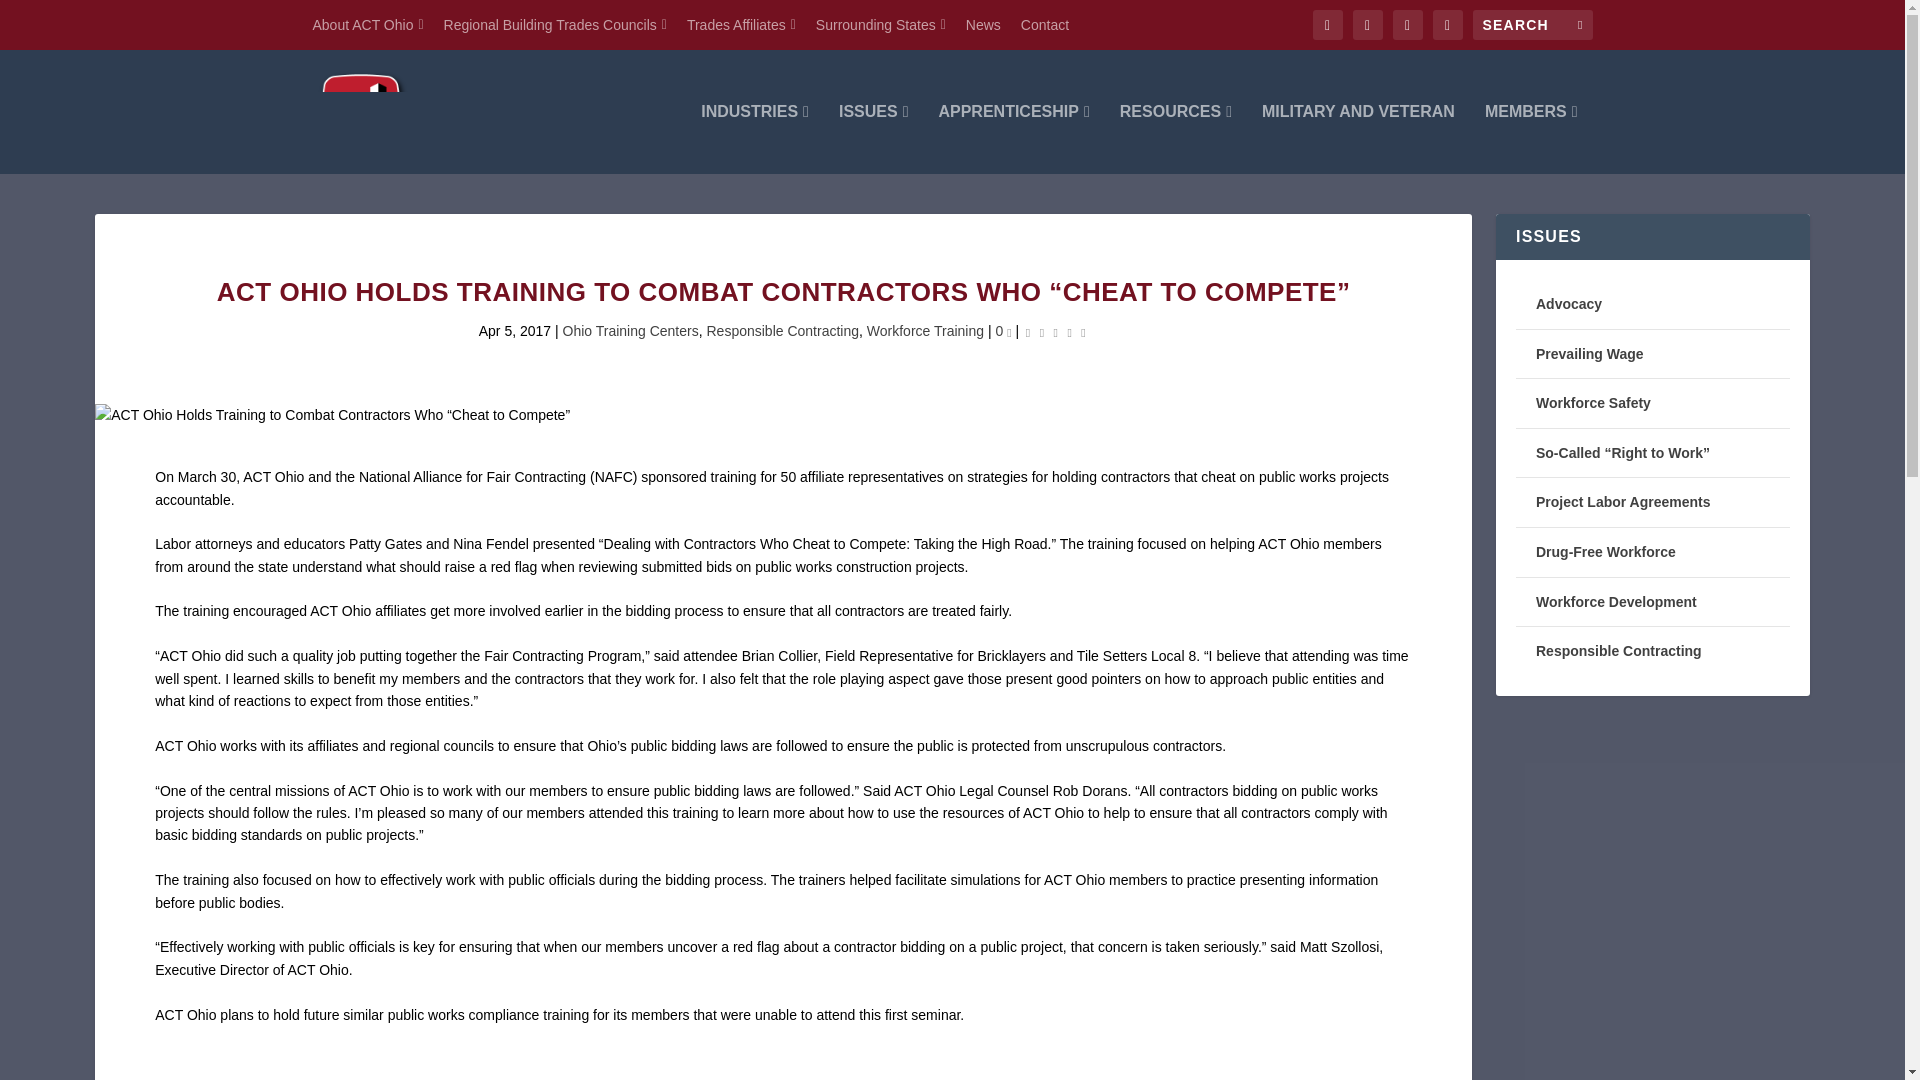  What do you see at coordinates (1532, 24) in the screenshot?
I see `Search for:` at bounding box center [1532, 24].